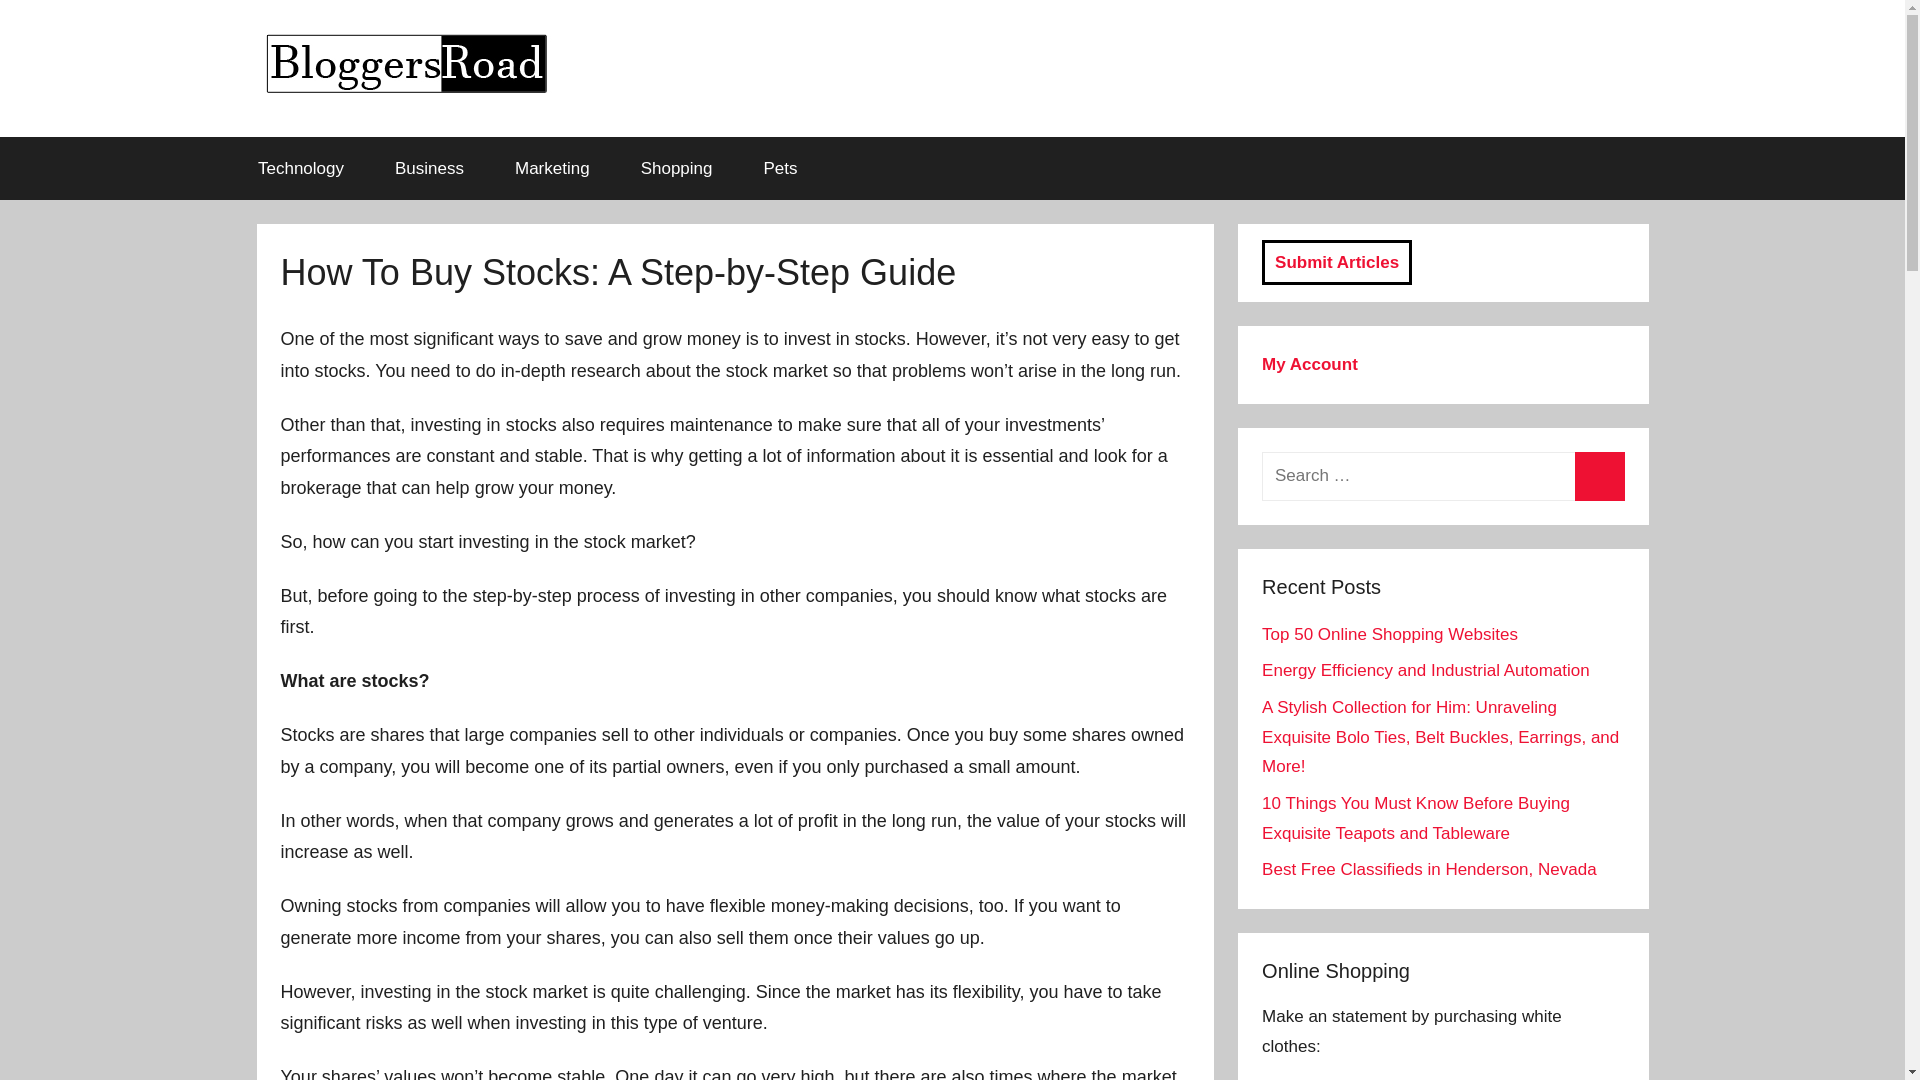 The width and height of the screenshot is (1920, 1080). I want to click on Search for:, so click(1442, 476).